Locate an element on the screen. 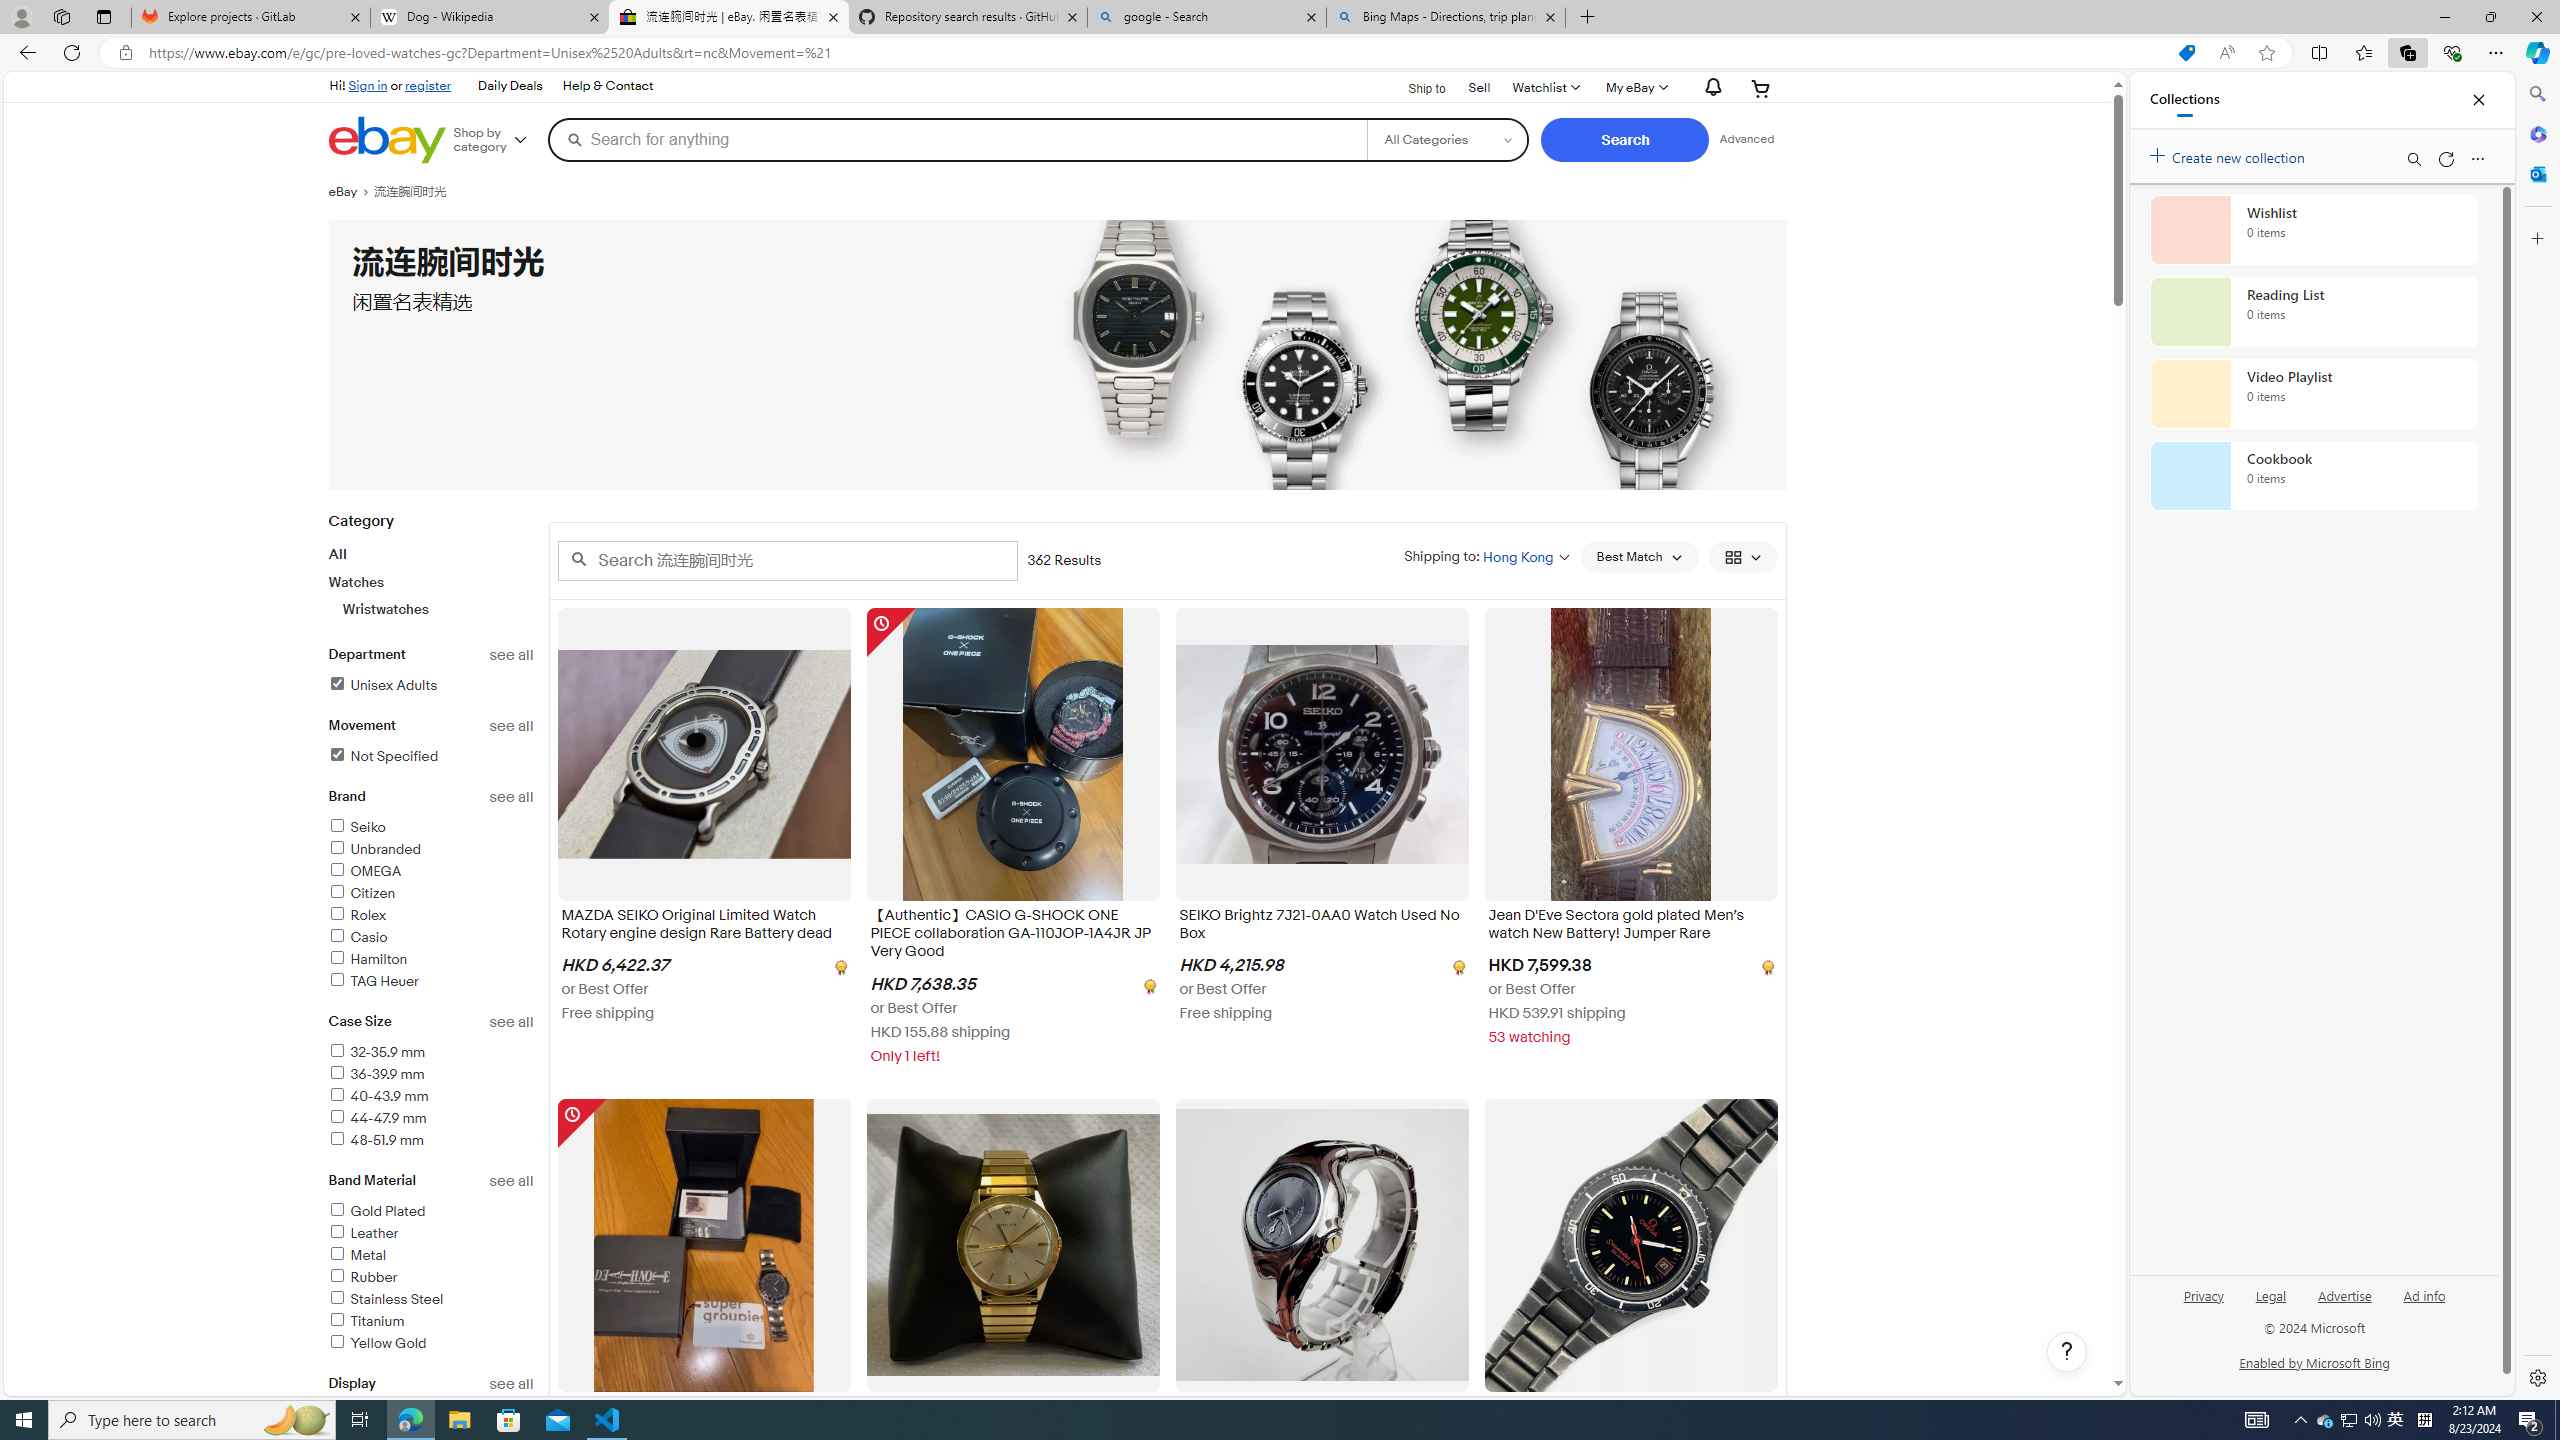  See all brand refinements is located at coordinates (512, 796).